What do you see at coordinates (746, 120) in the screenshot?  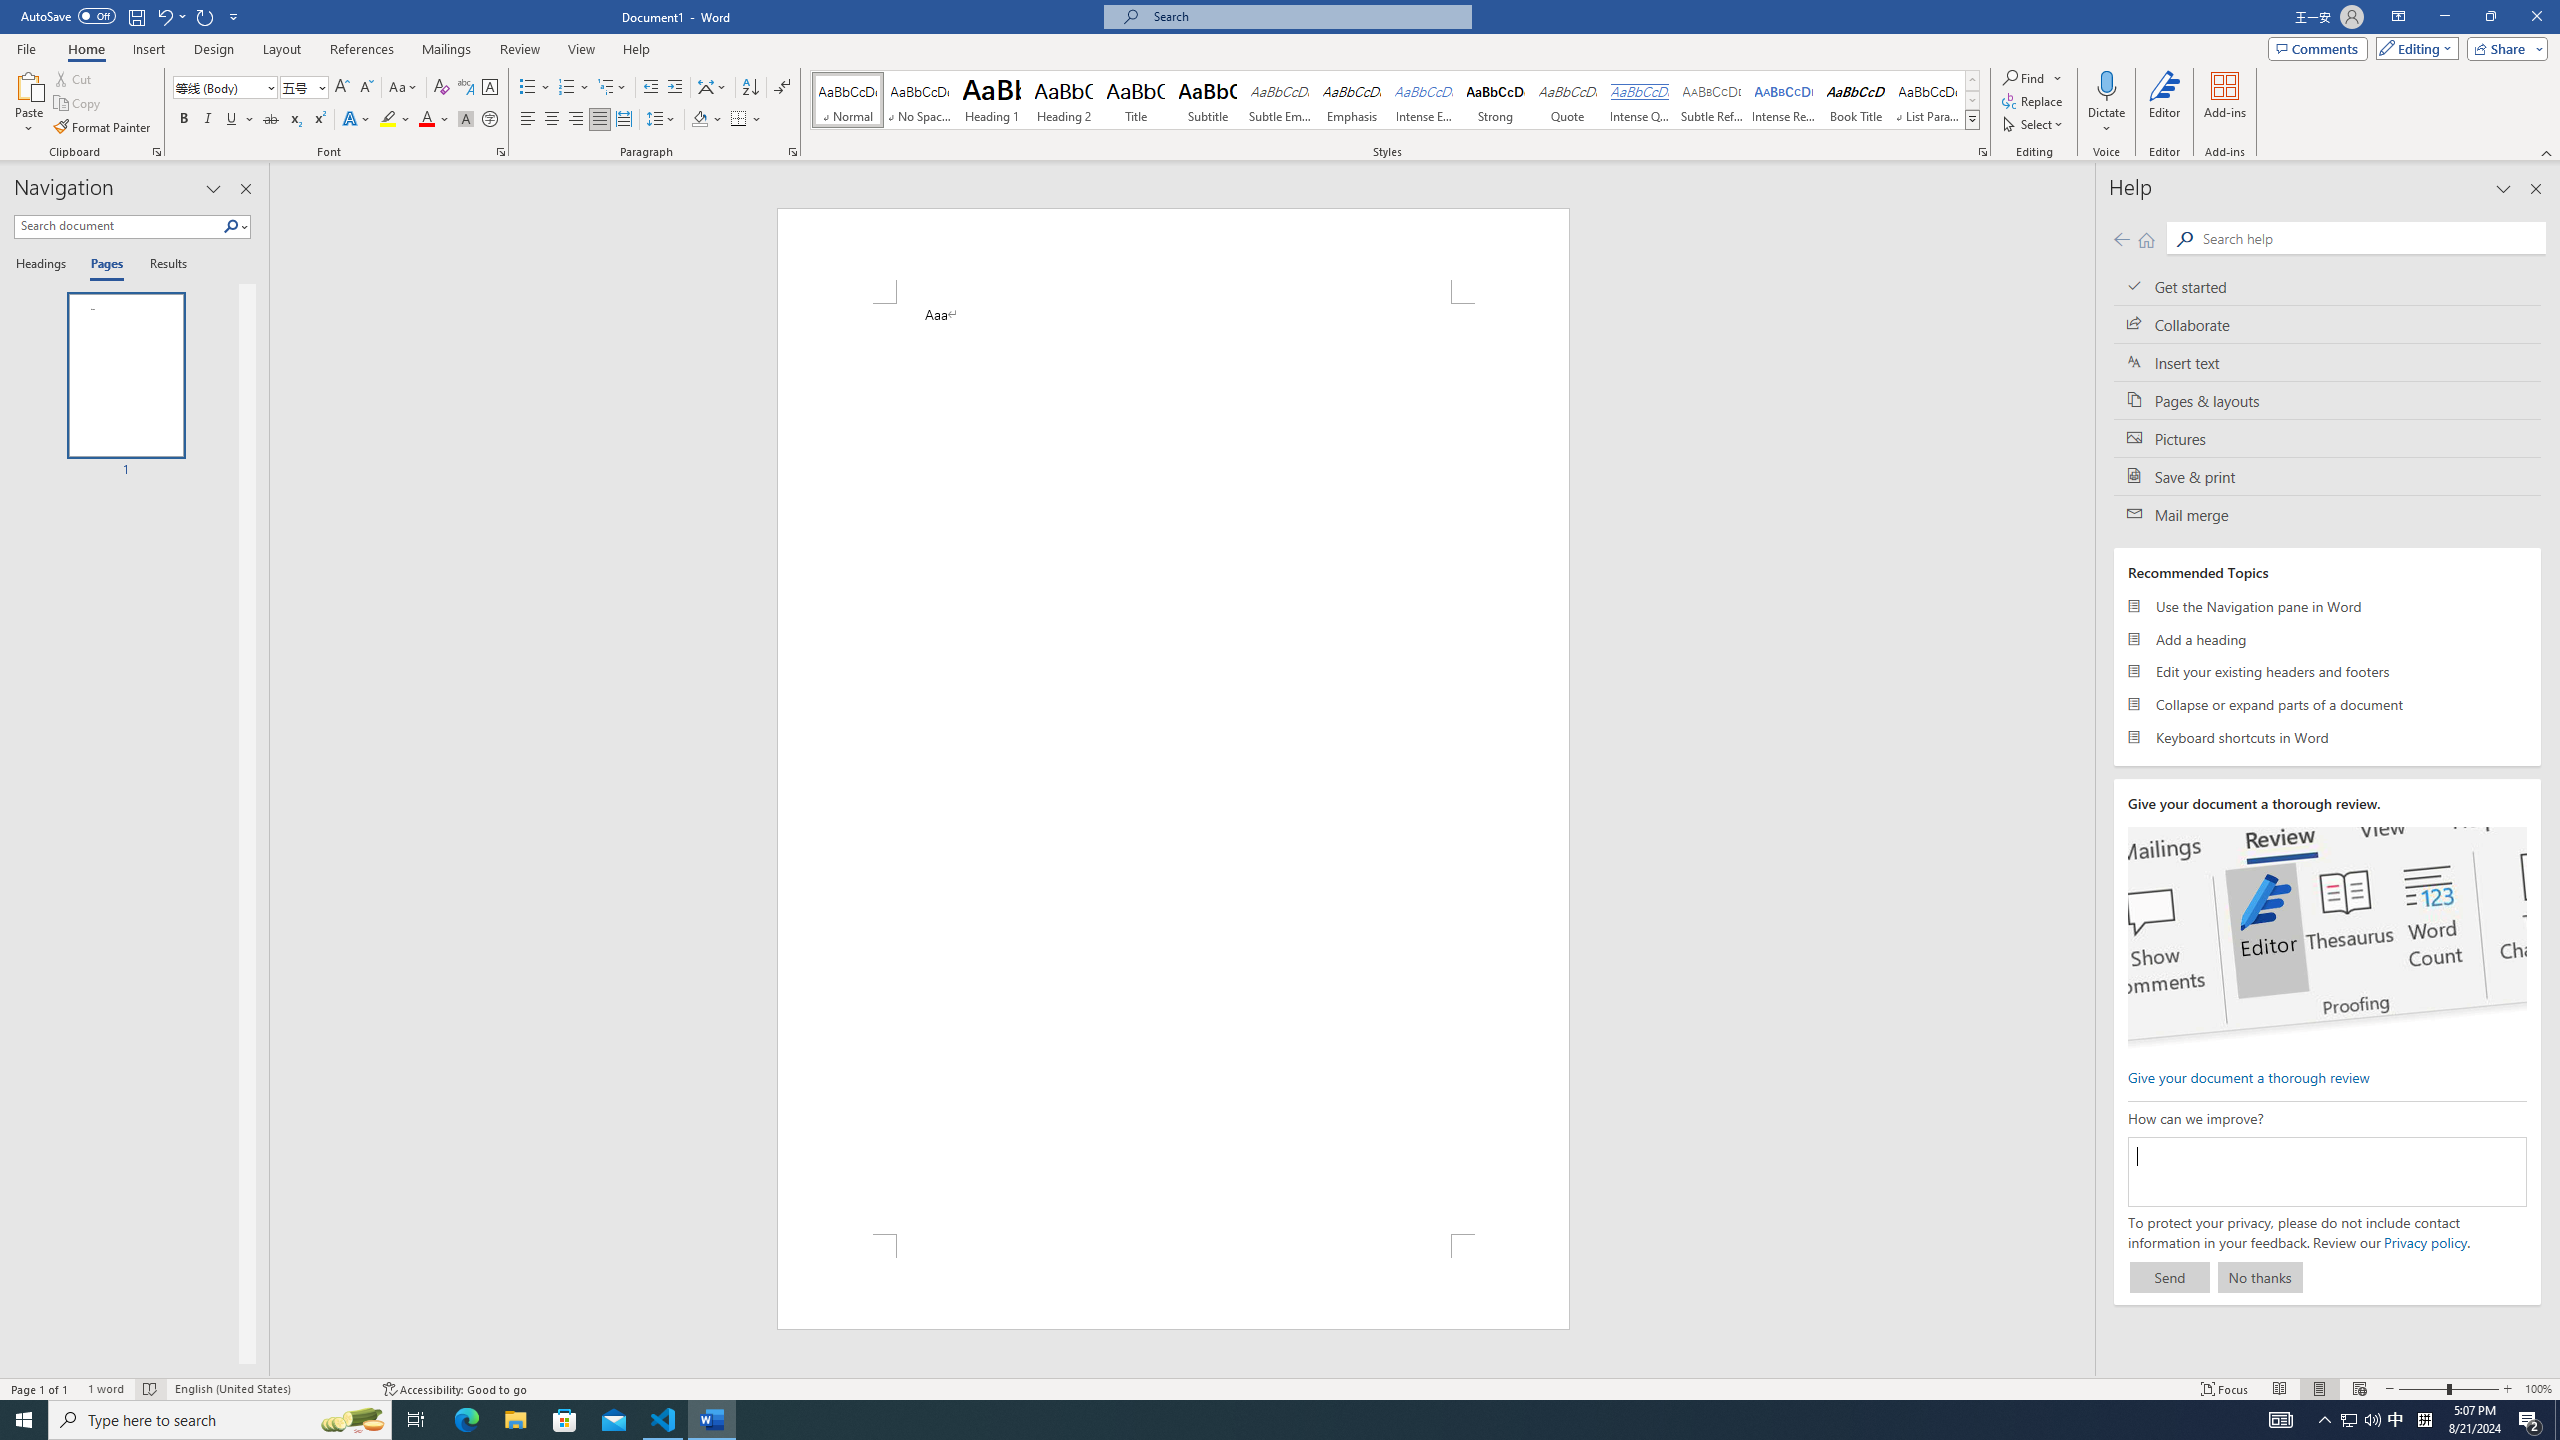 I see `Borders` at bounding box center [746, 120].